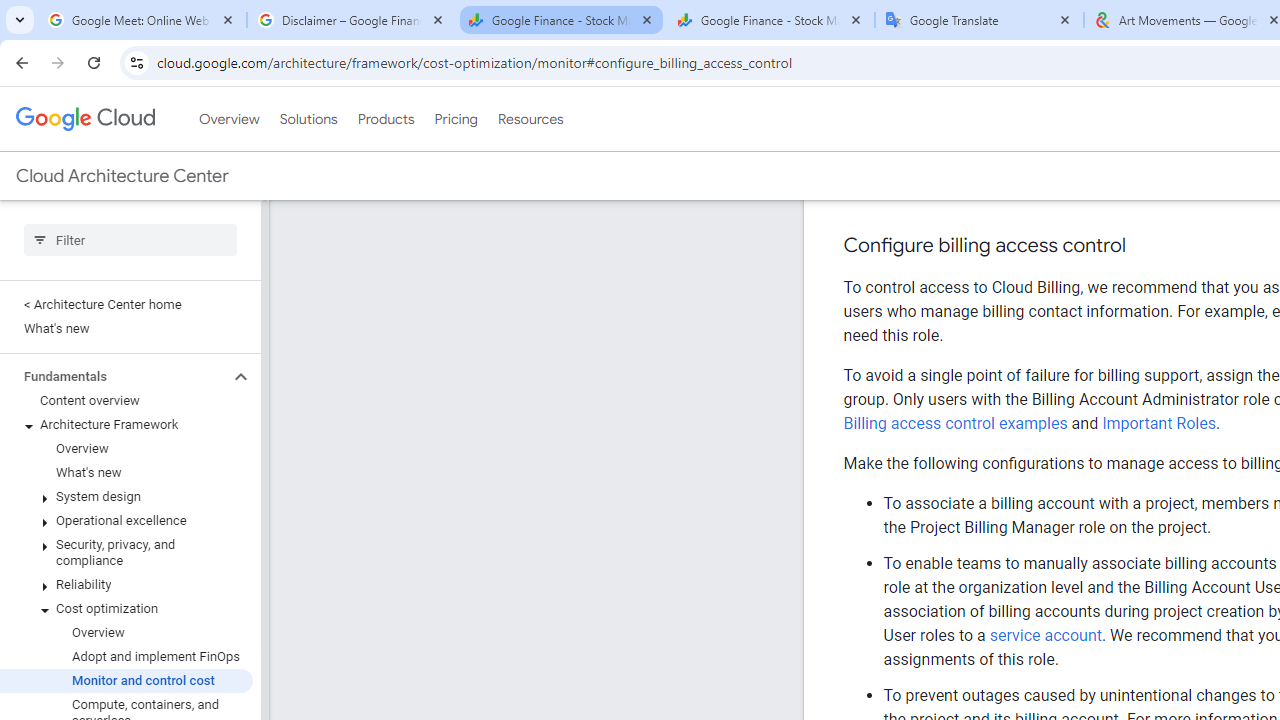  I want to click on Reliability, so click(126, 498).